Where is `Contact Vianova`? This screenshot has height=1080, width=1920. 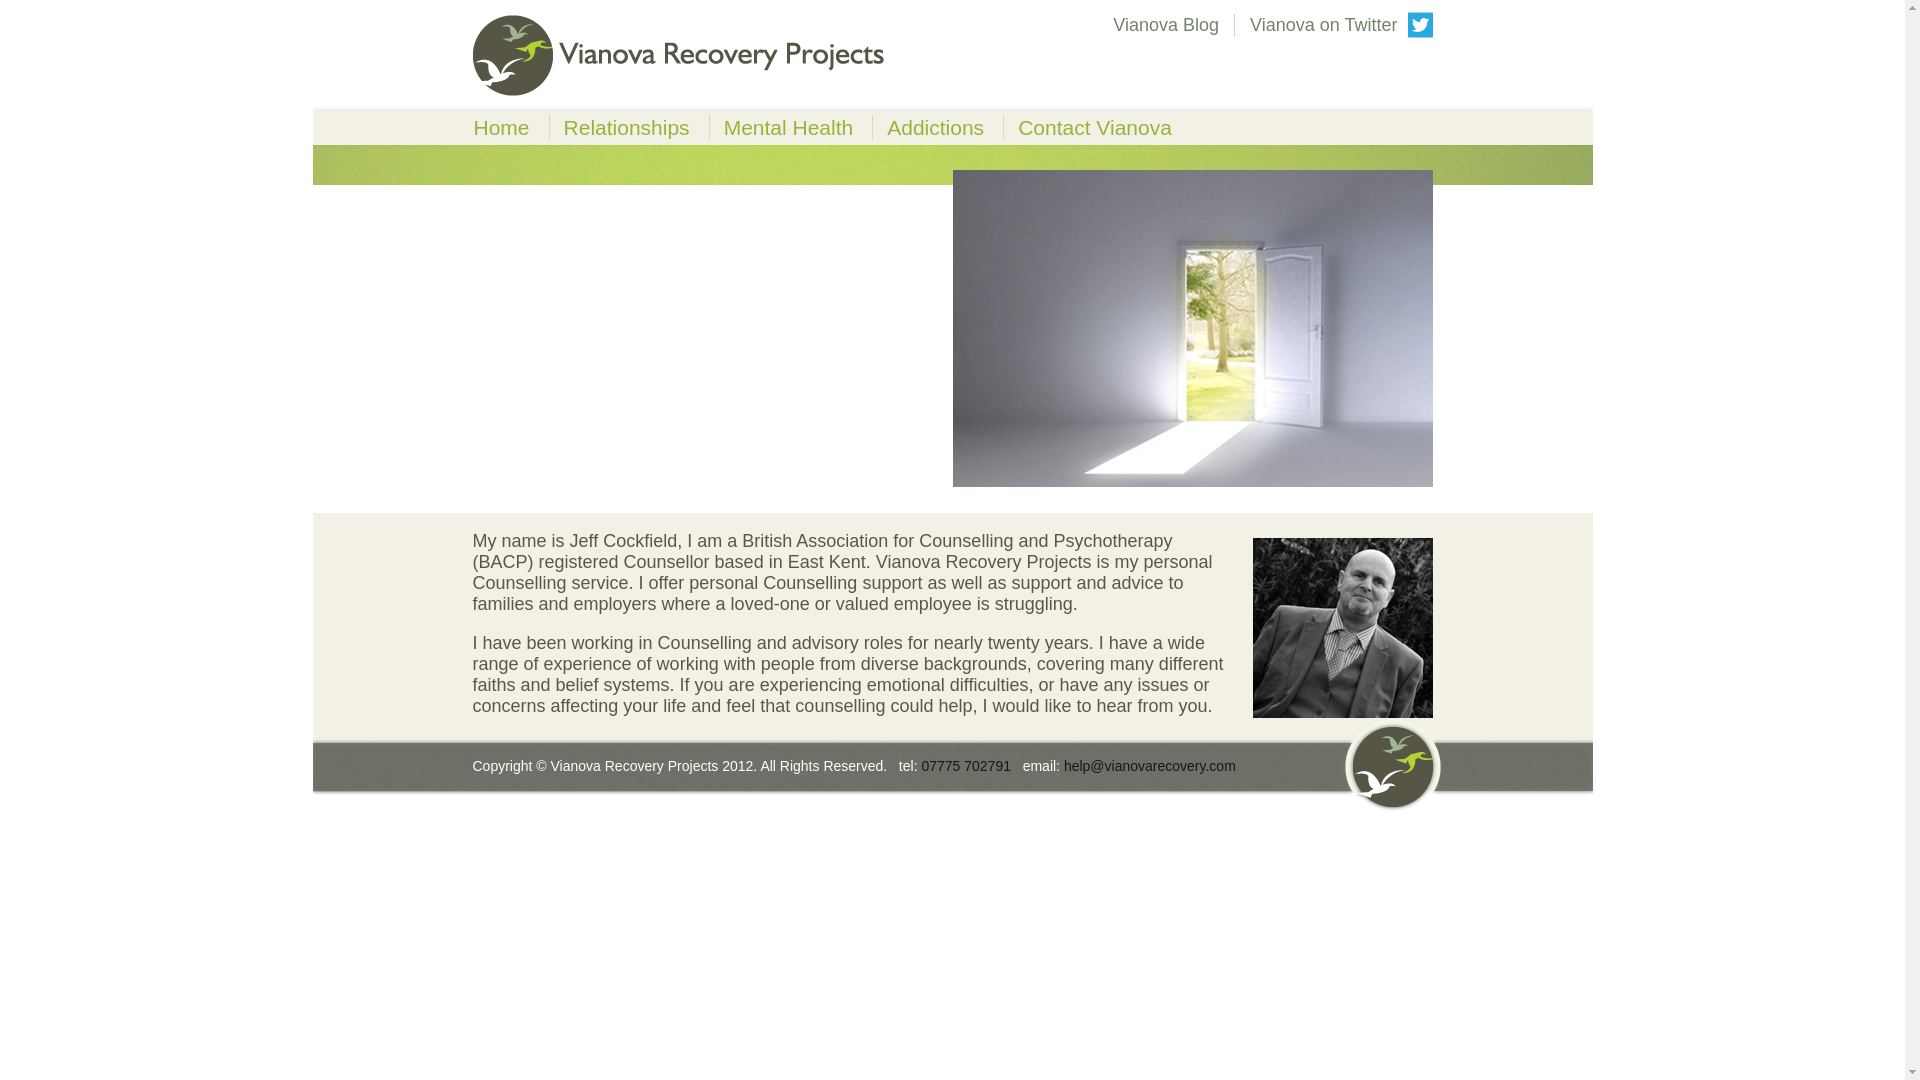
Contact Vianova is located at coordinates (1095, 127).